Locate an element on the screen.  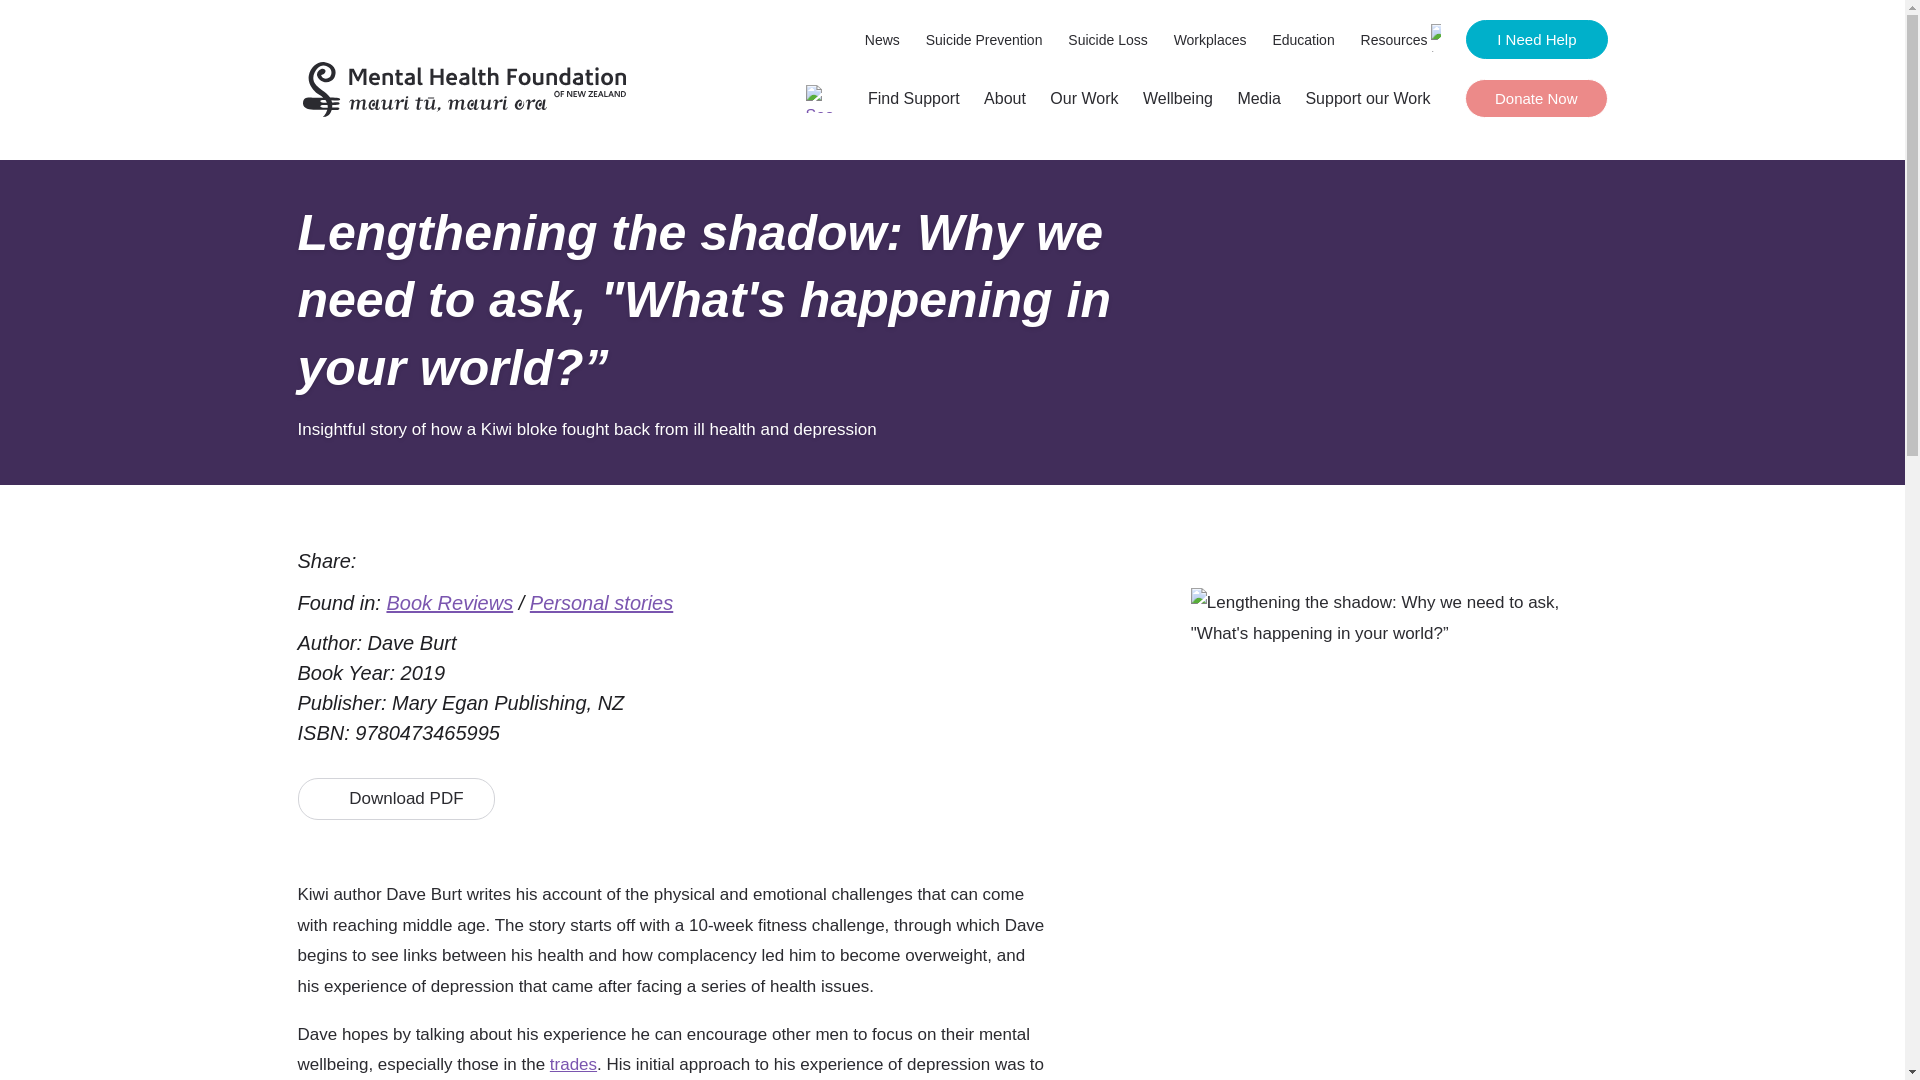
Workplaces is located at coordinates (1210, 40).